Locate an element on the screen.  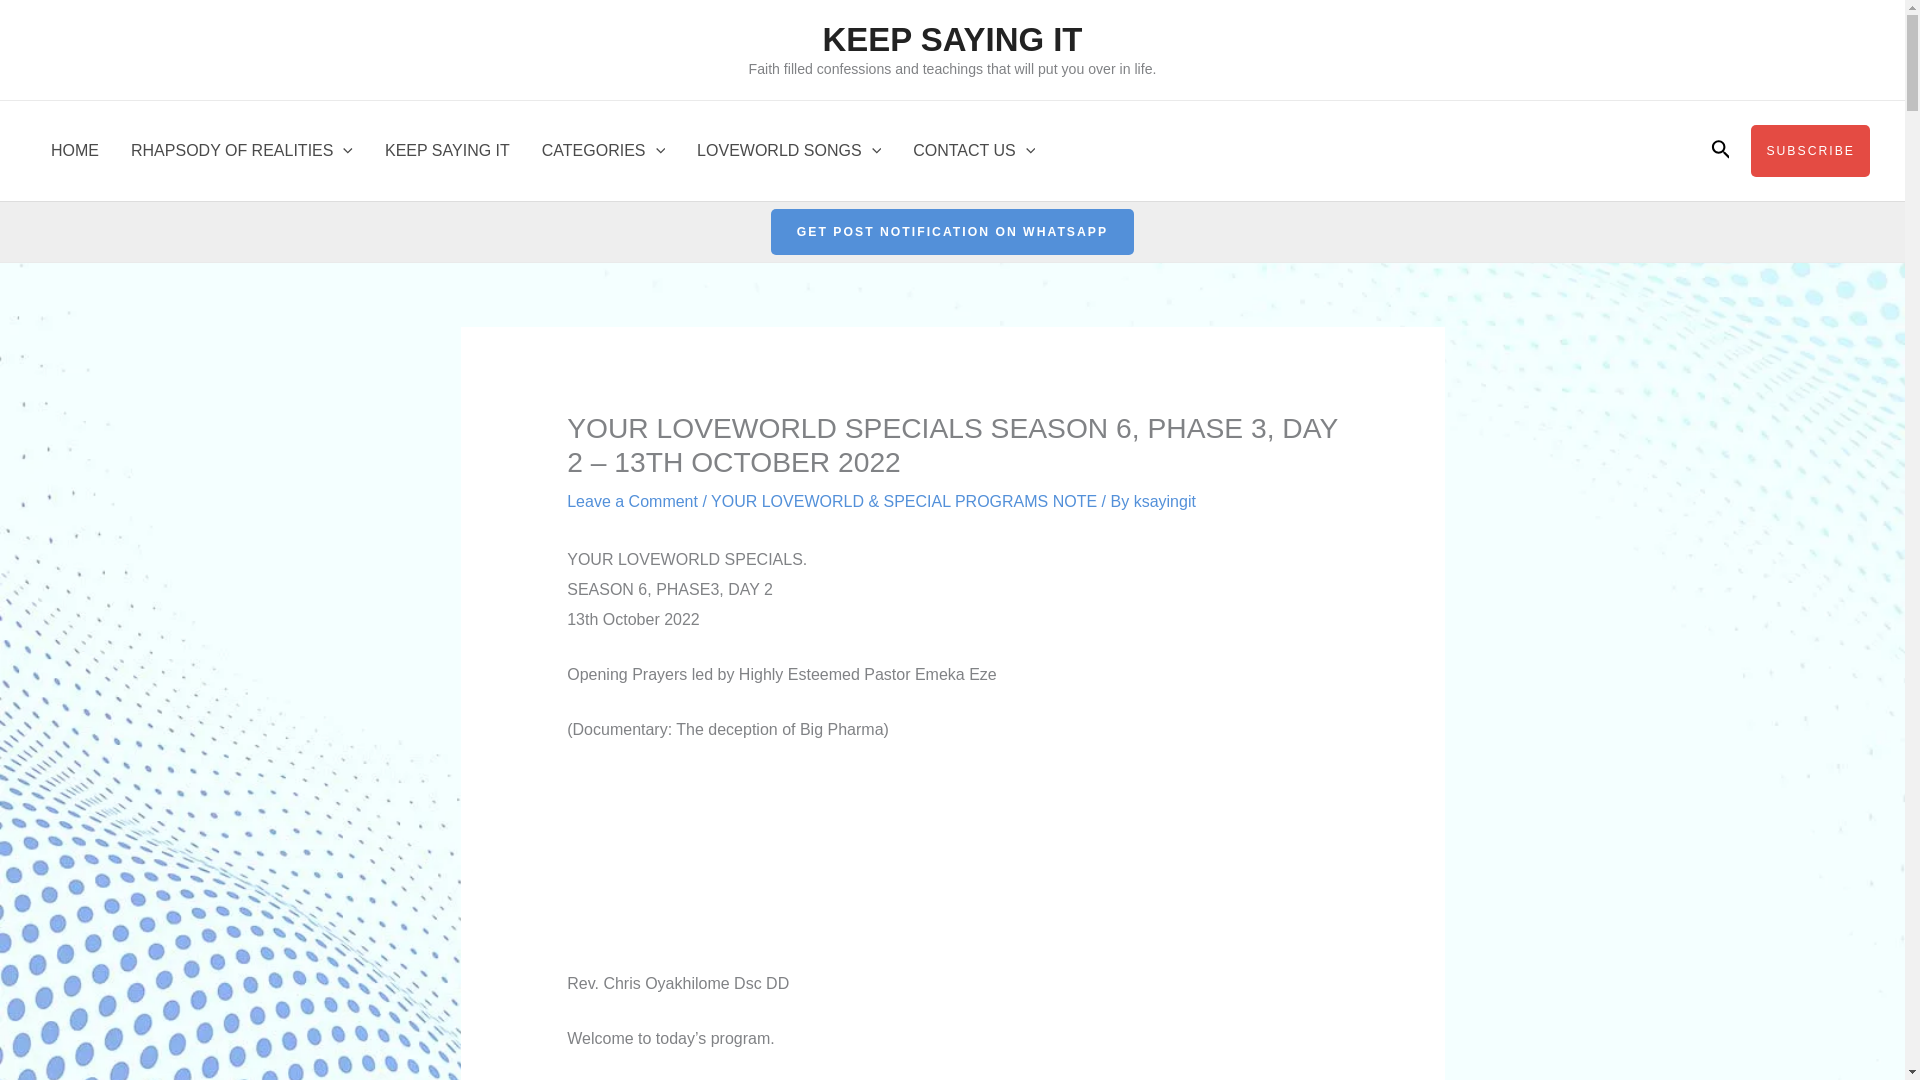
GET POST NOTIFICATION ON WHATSAPP is located at coordinates (952, 232).